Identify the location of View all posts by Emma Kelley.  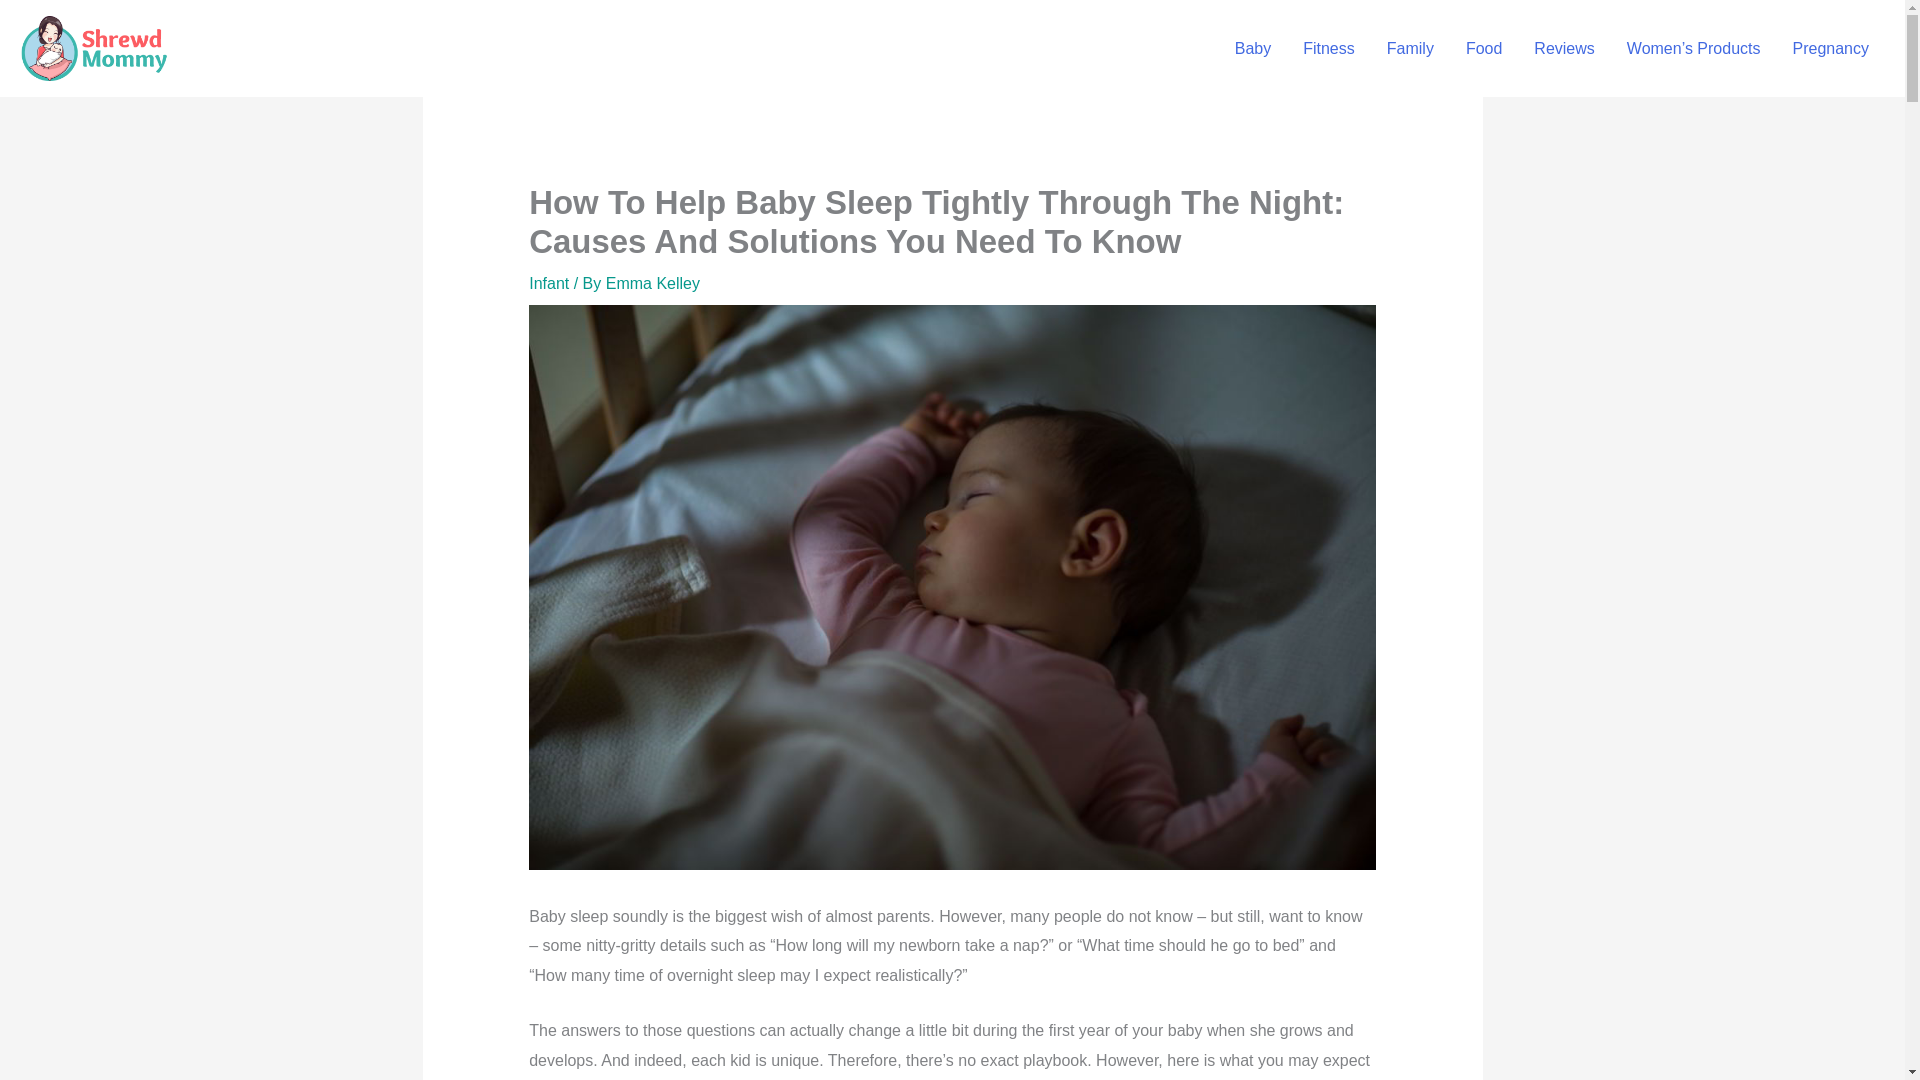
(653, 283).